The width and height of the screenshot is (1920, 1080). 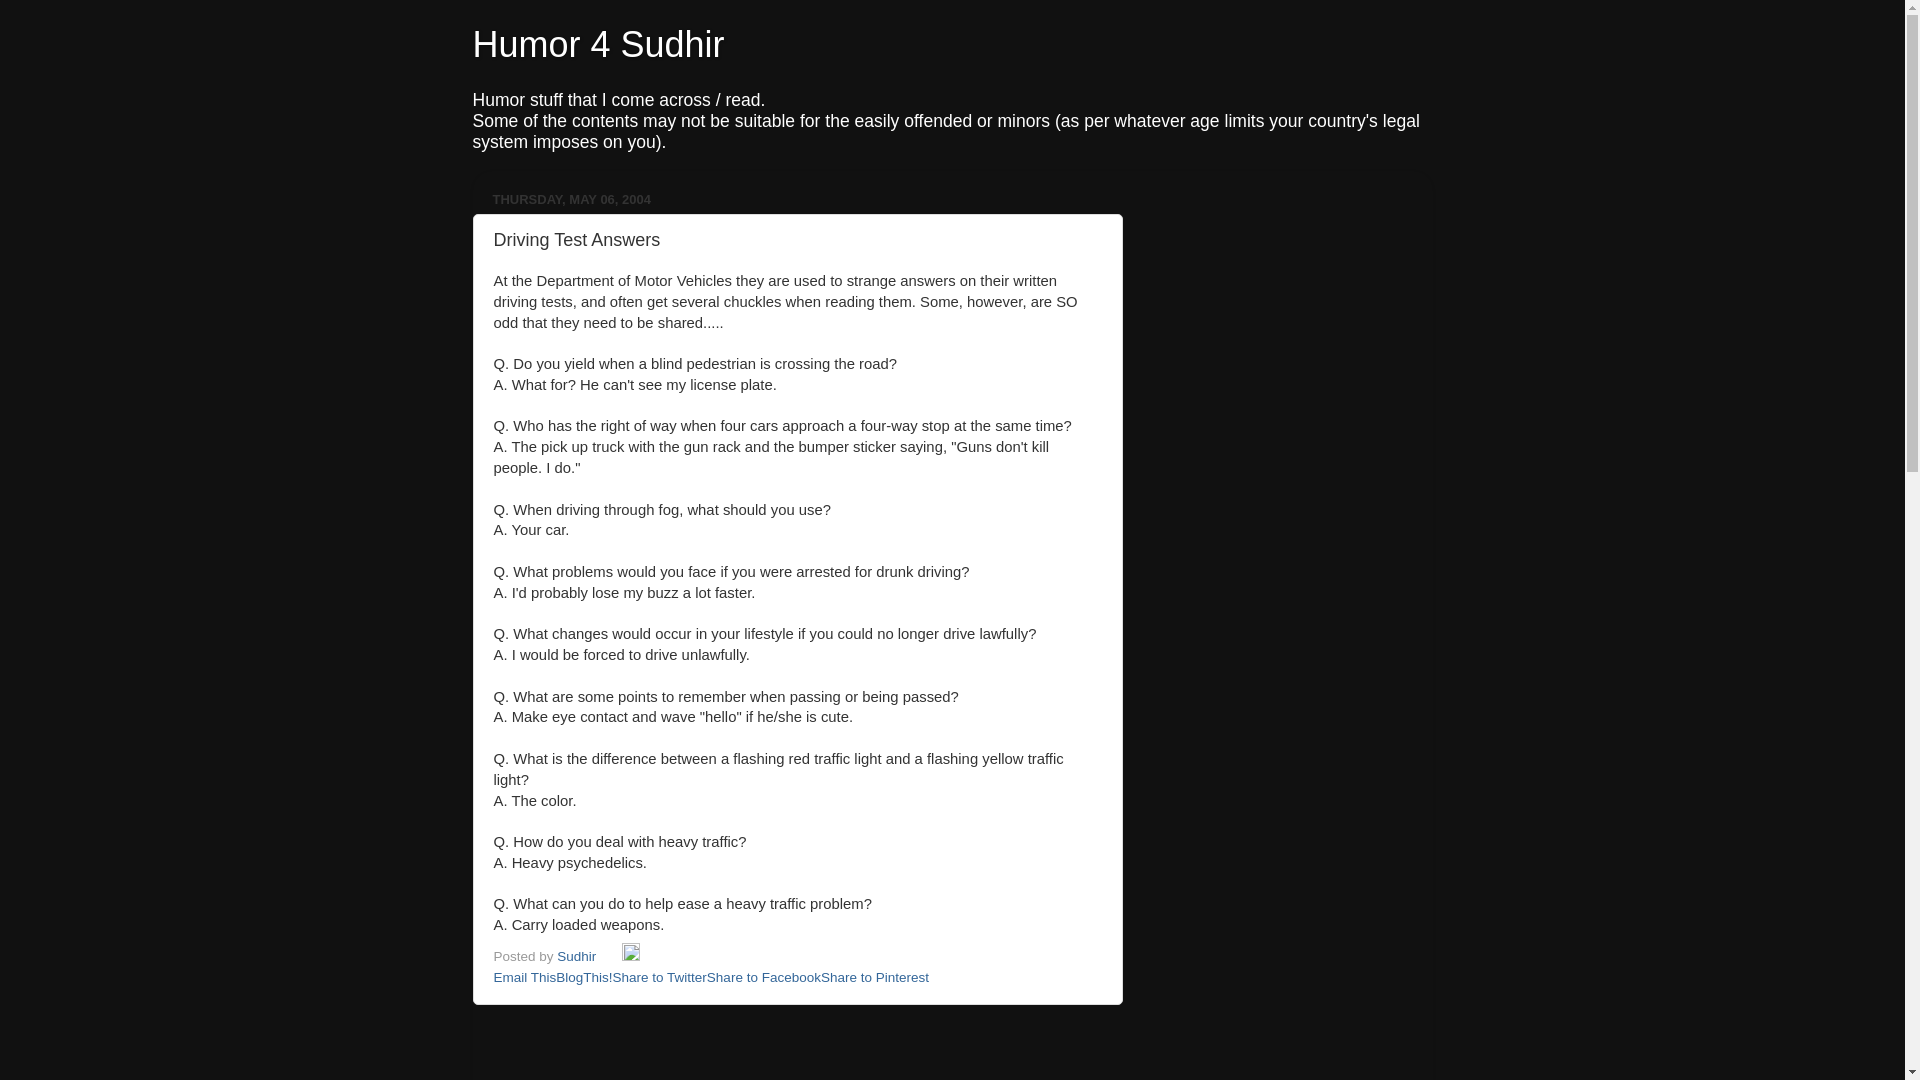 What do you see at coordinates (598, 44) in the screenshot?
I see `Humor 4 Sudhir` at bounding box center [598, 44].